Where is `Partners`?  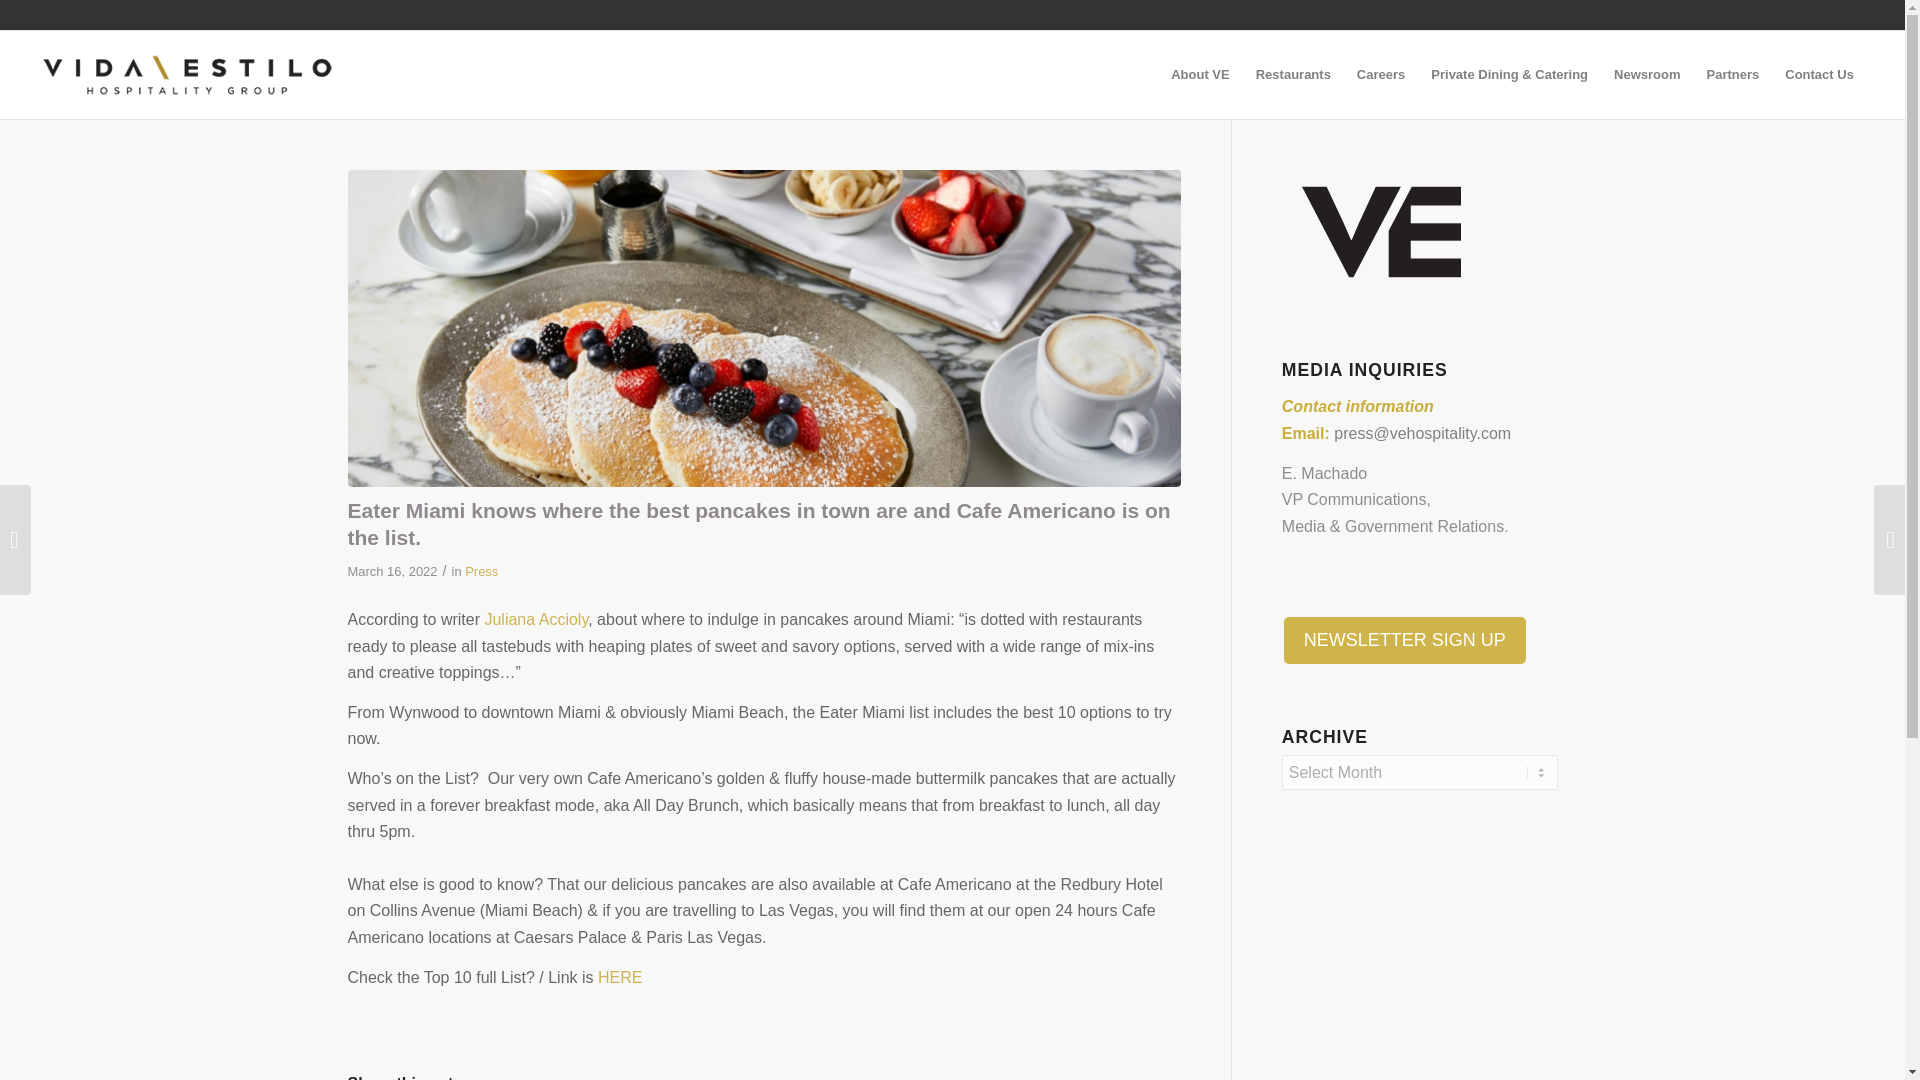 Partners is located at coordinates (1732, 74).